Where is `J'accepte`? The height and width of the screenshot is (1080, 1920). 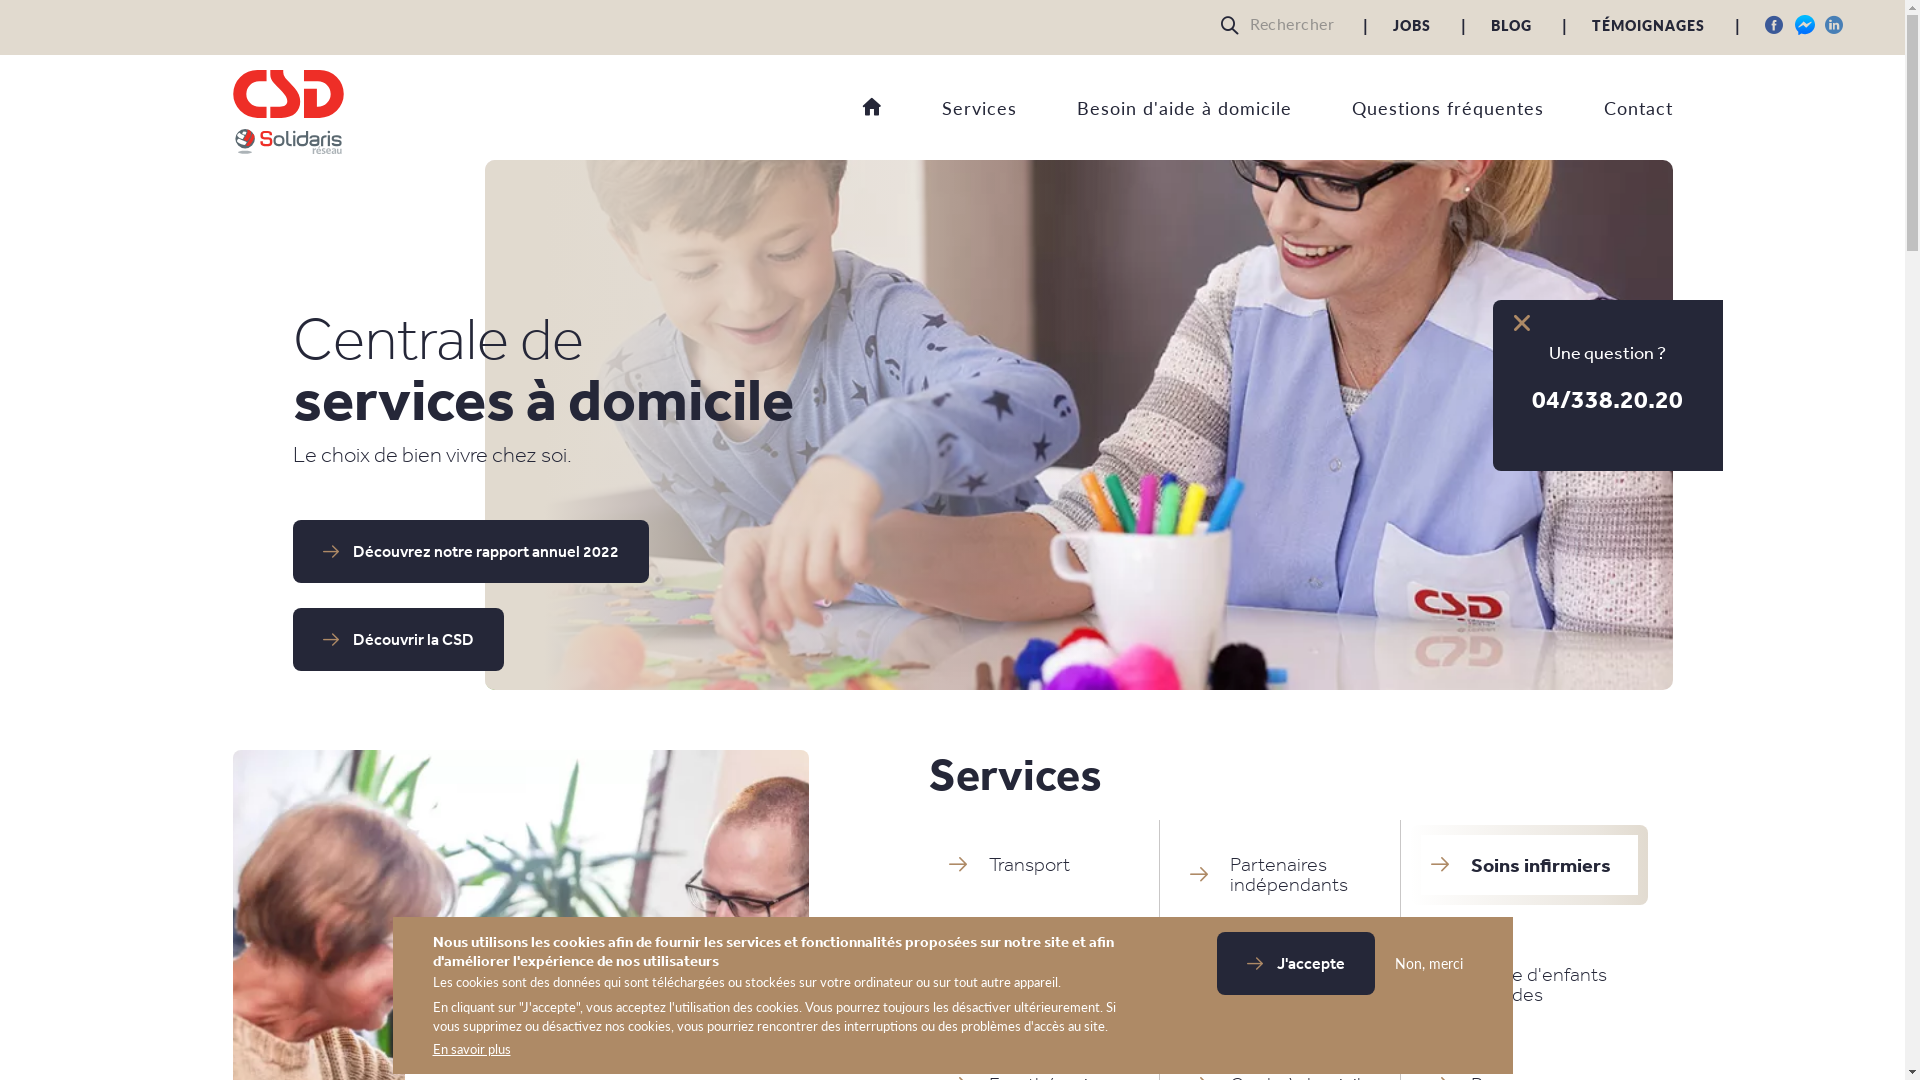
J'accepte is located at coordinates (1295, 964).